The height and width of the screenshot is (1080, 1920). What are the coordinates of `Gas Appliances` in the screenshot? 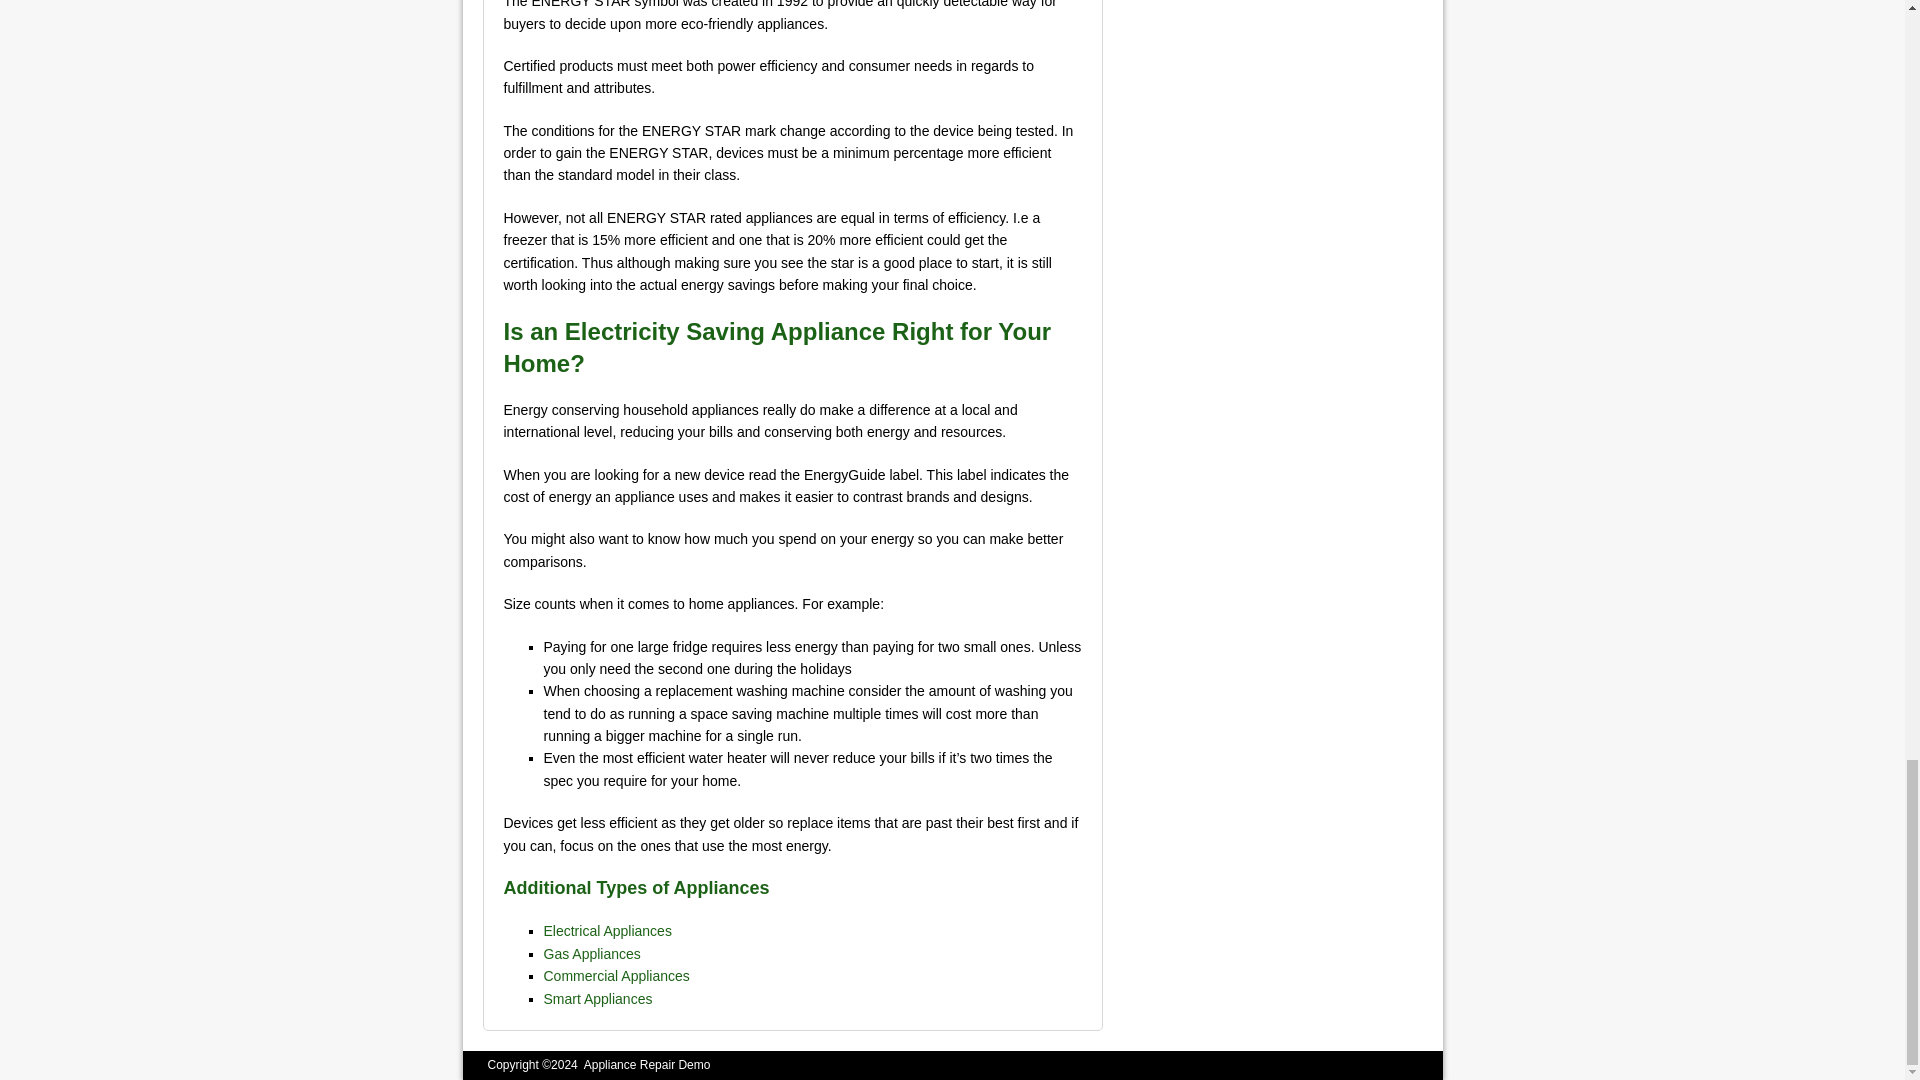 It's located at (592, 954).